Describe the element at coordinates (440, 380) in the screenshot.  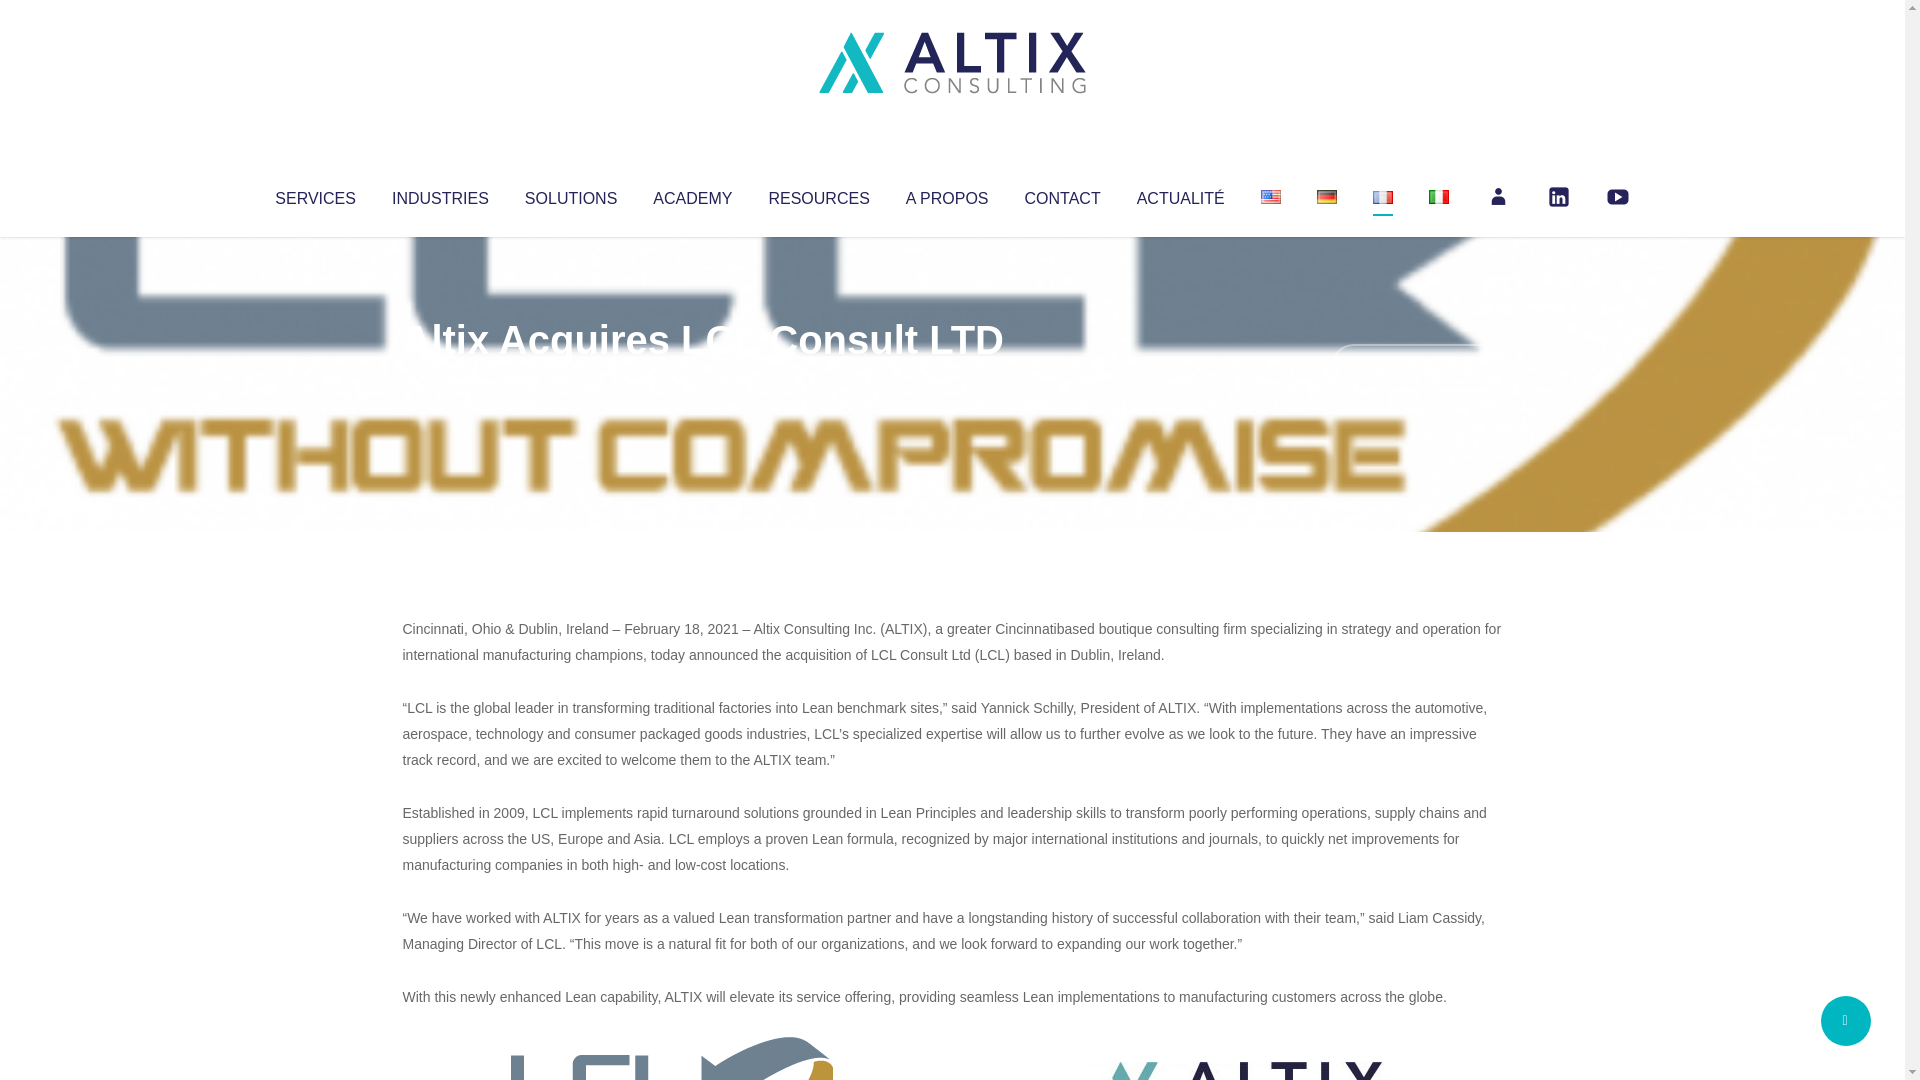
I see `Articles par Altix` at that location.